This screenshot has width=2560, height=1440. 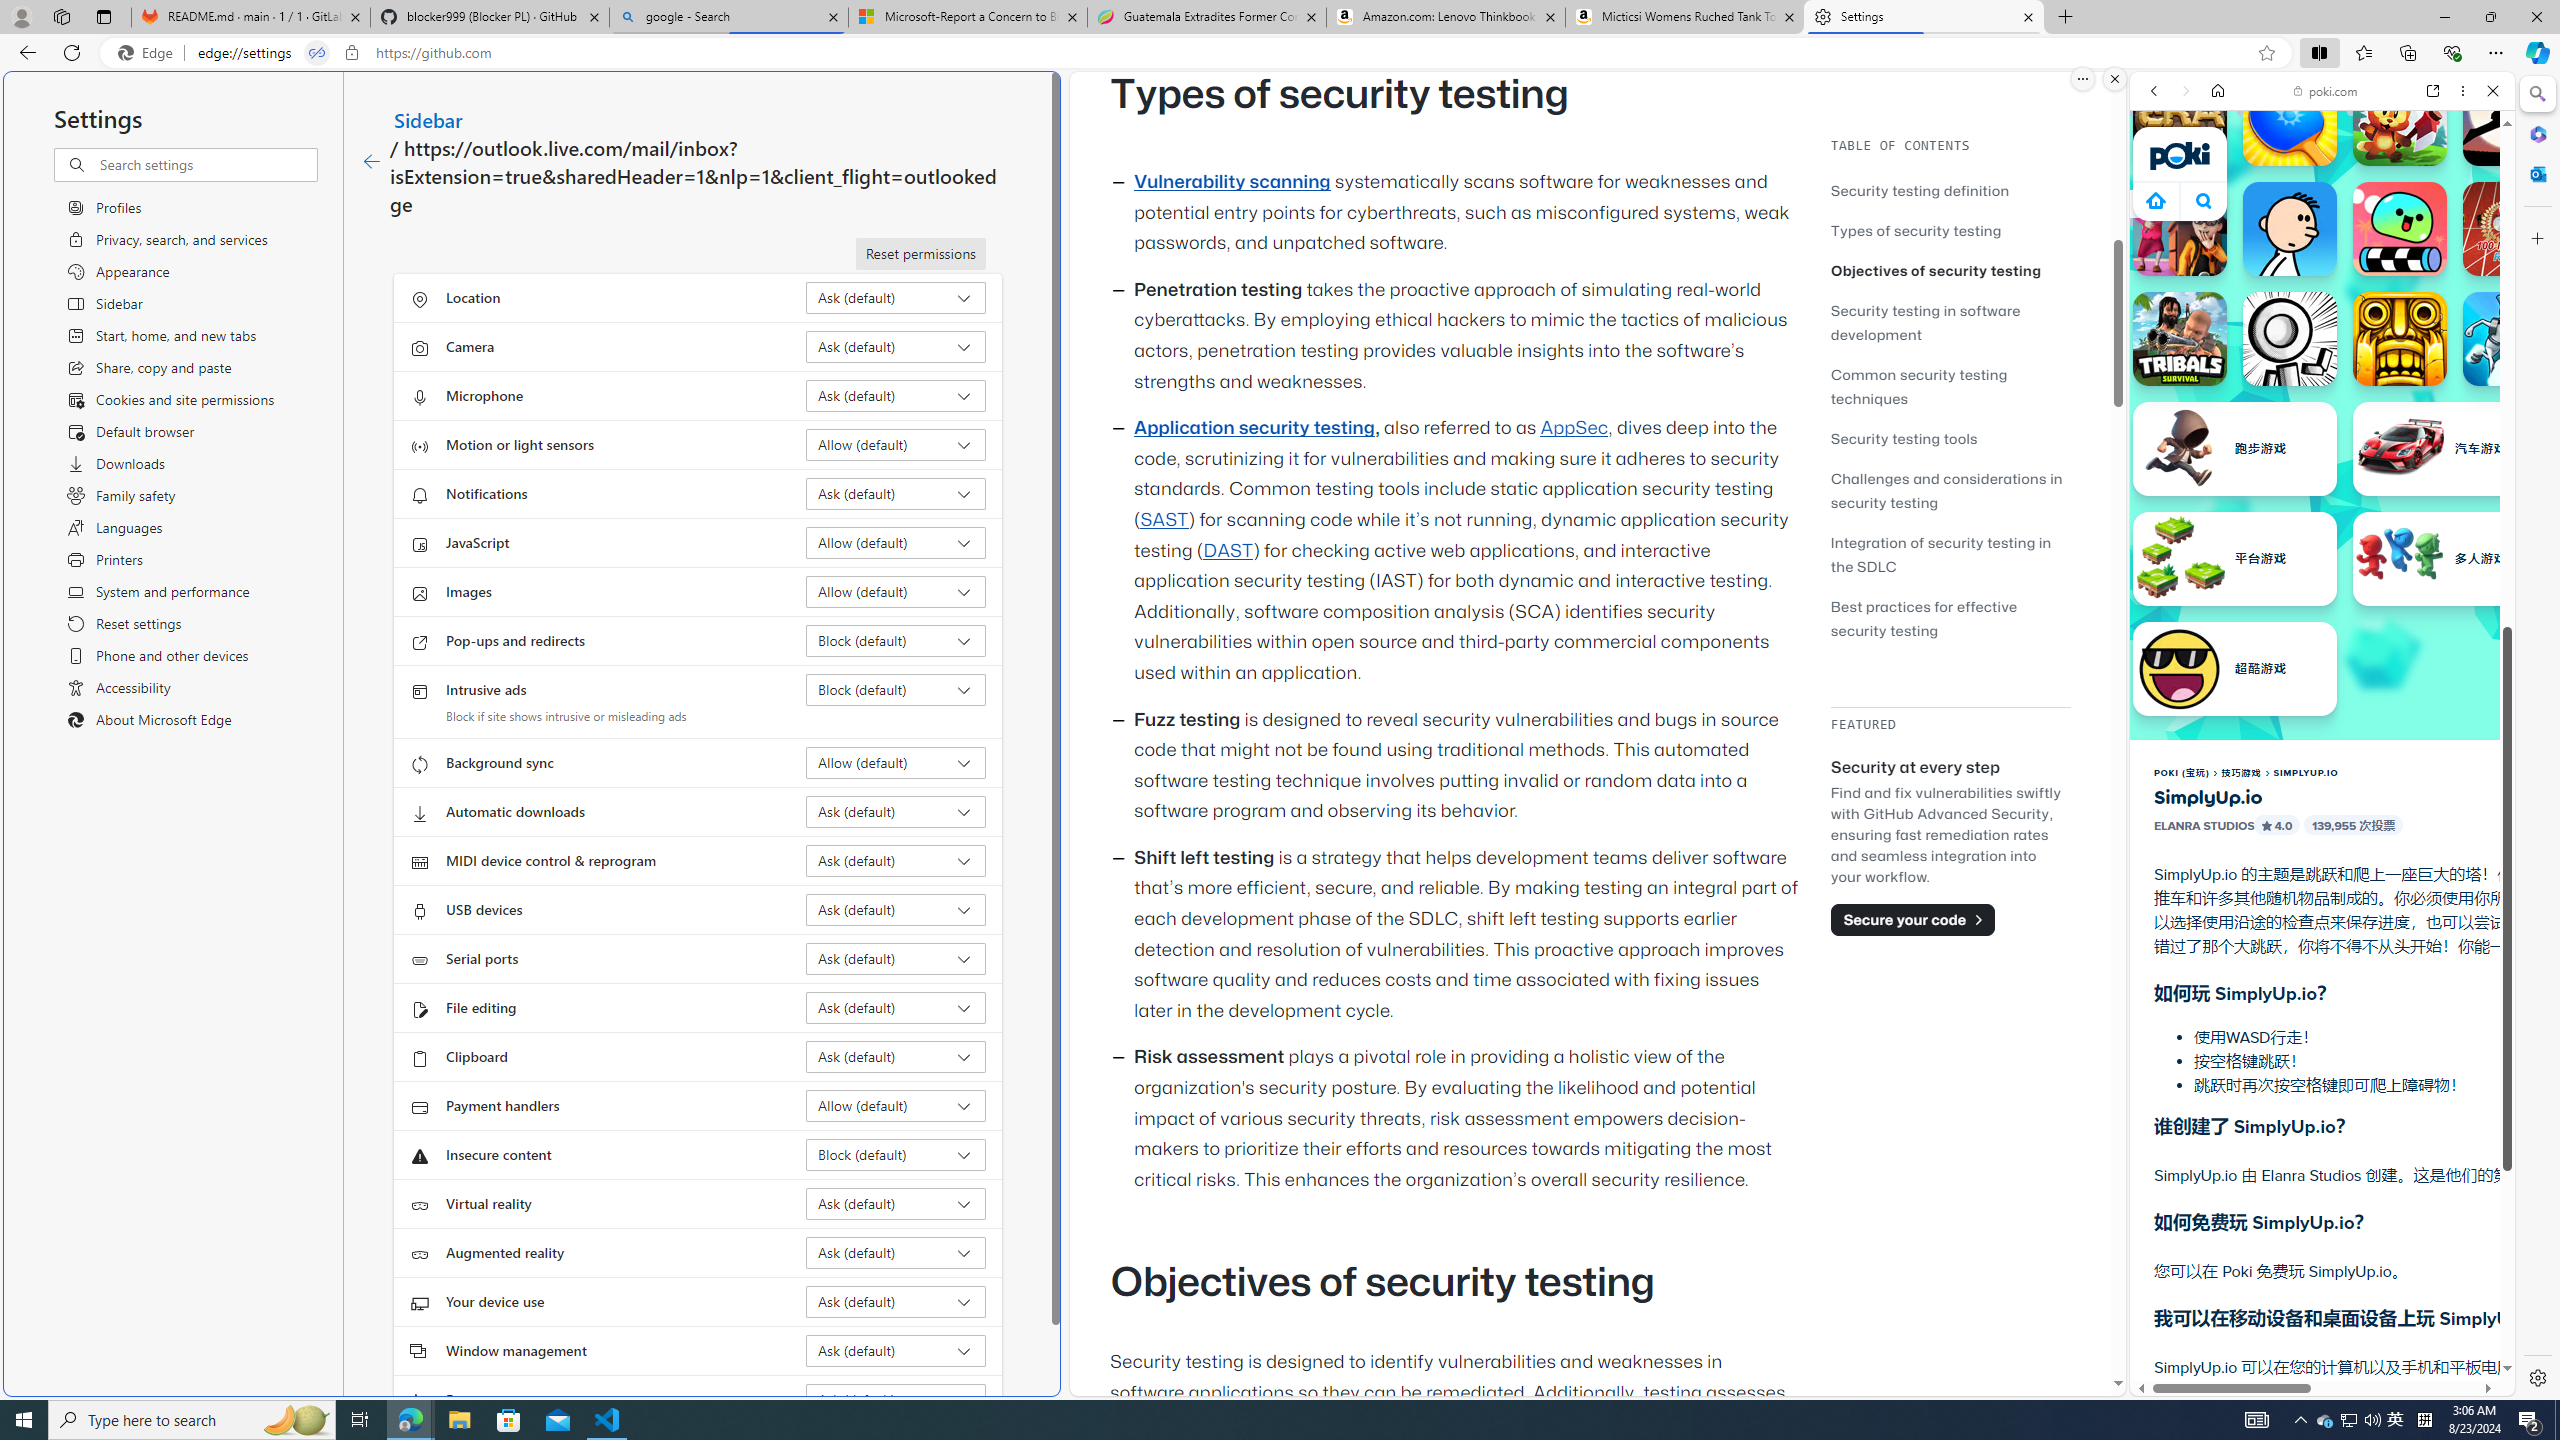 What do you see at coordinates (317, 53) in the screenshot?
I see `Tabs in split screen` at bounding box center [317, 53].